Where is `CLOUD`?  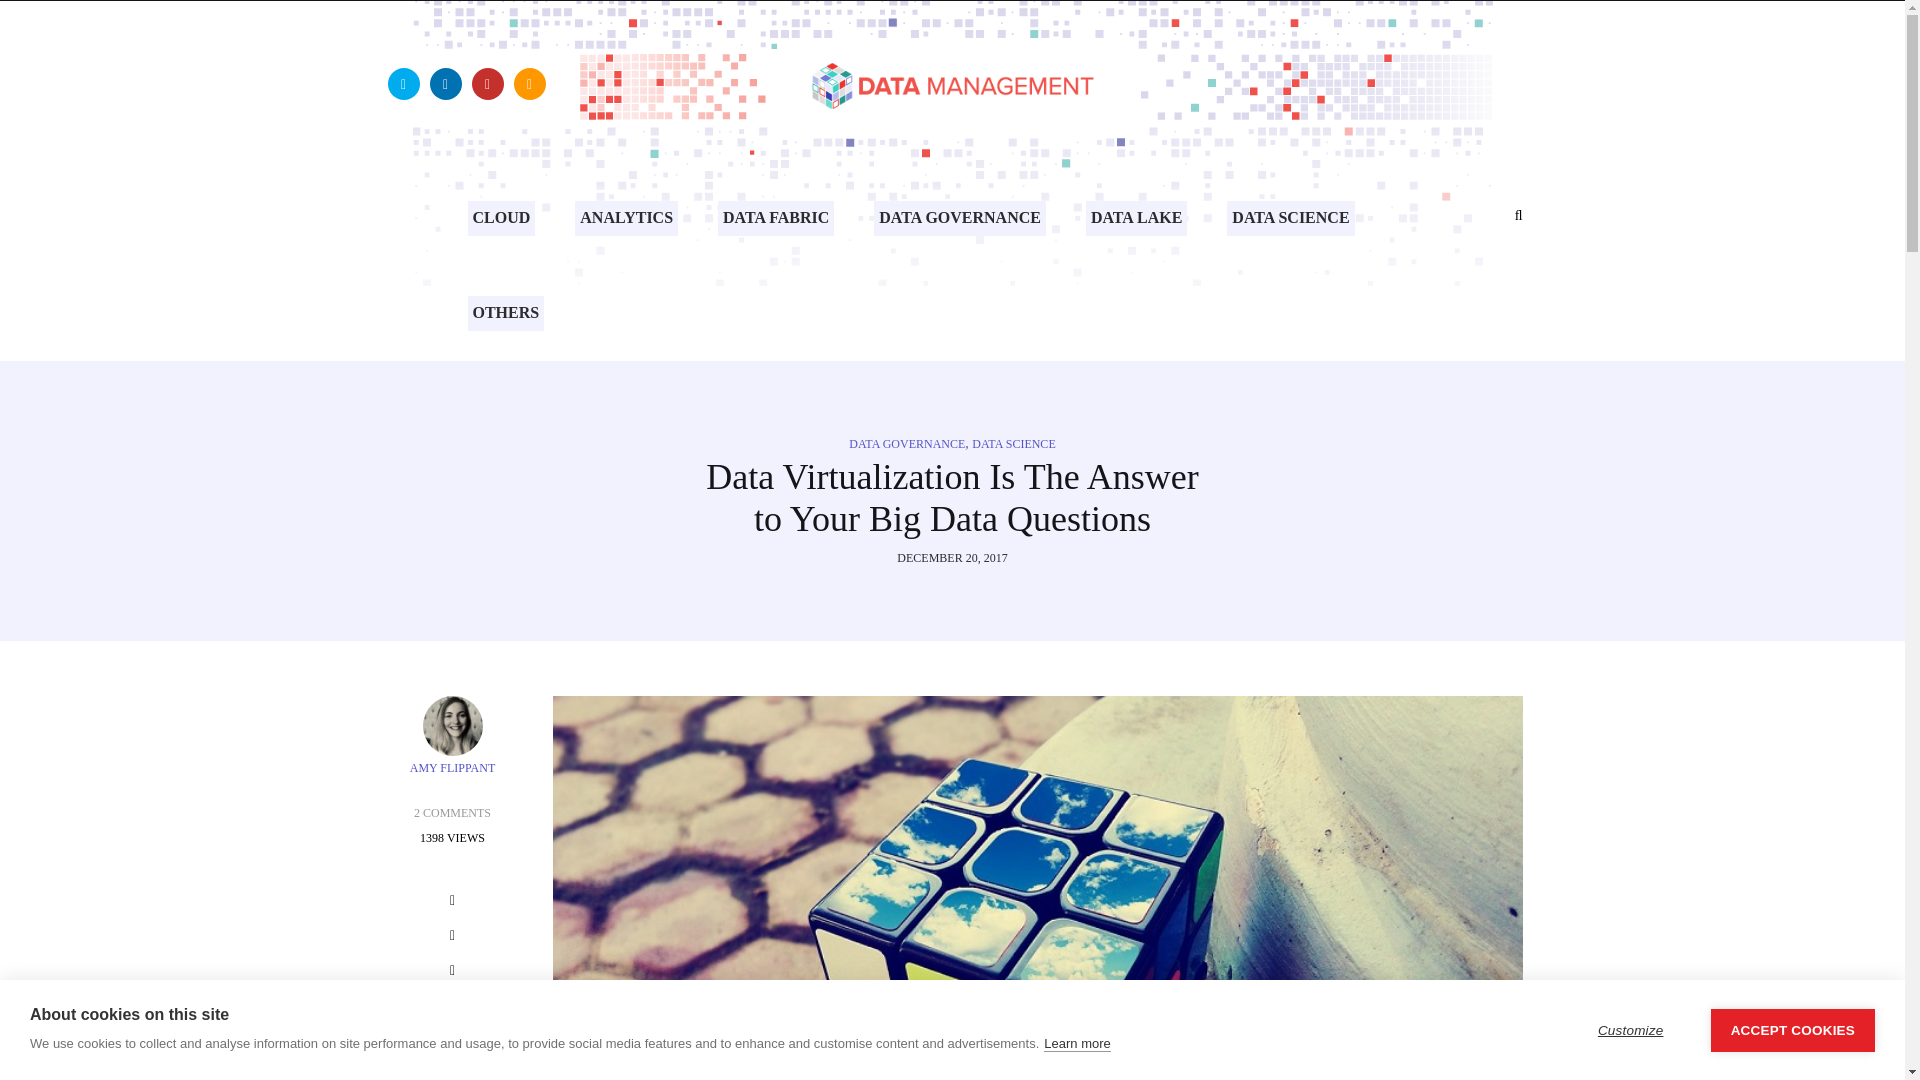
CLOUD is located at coordinates (502, 218).